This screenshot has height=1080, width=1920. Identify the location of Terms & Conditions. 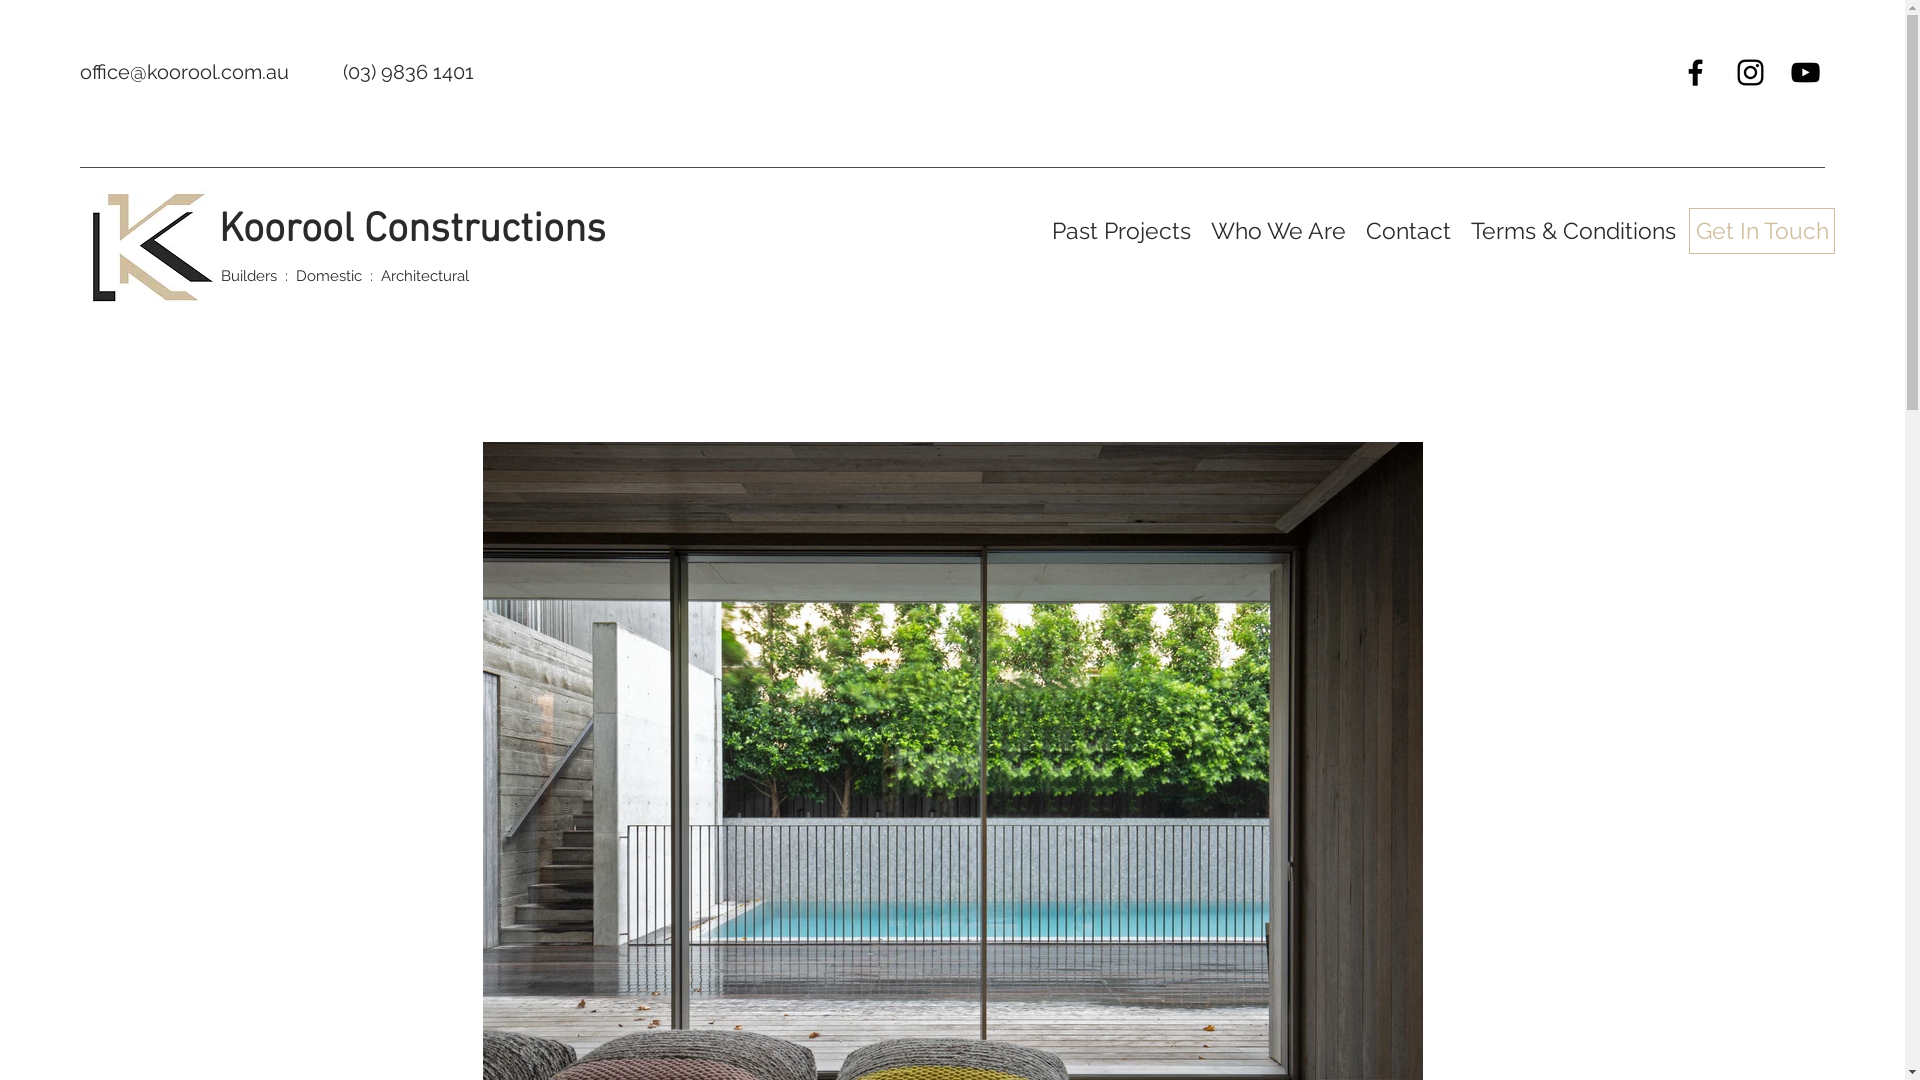
(1574, 230).